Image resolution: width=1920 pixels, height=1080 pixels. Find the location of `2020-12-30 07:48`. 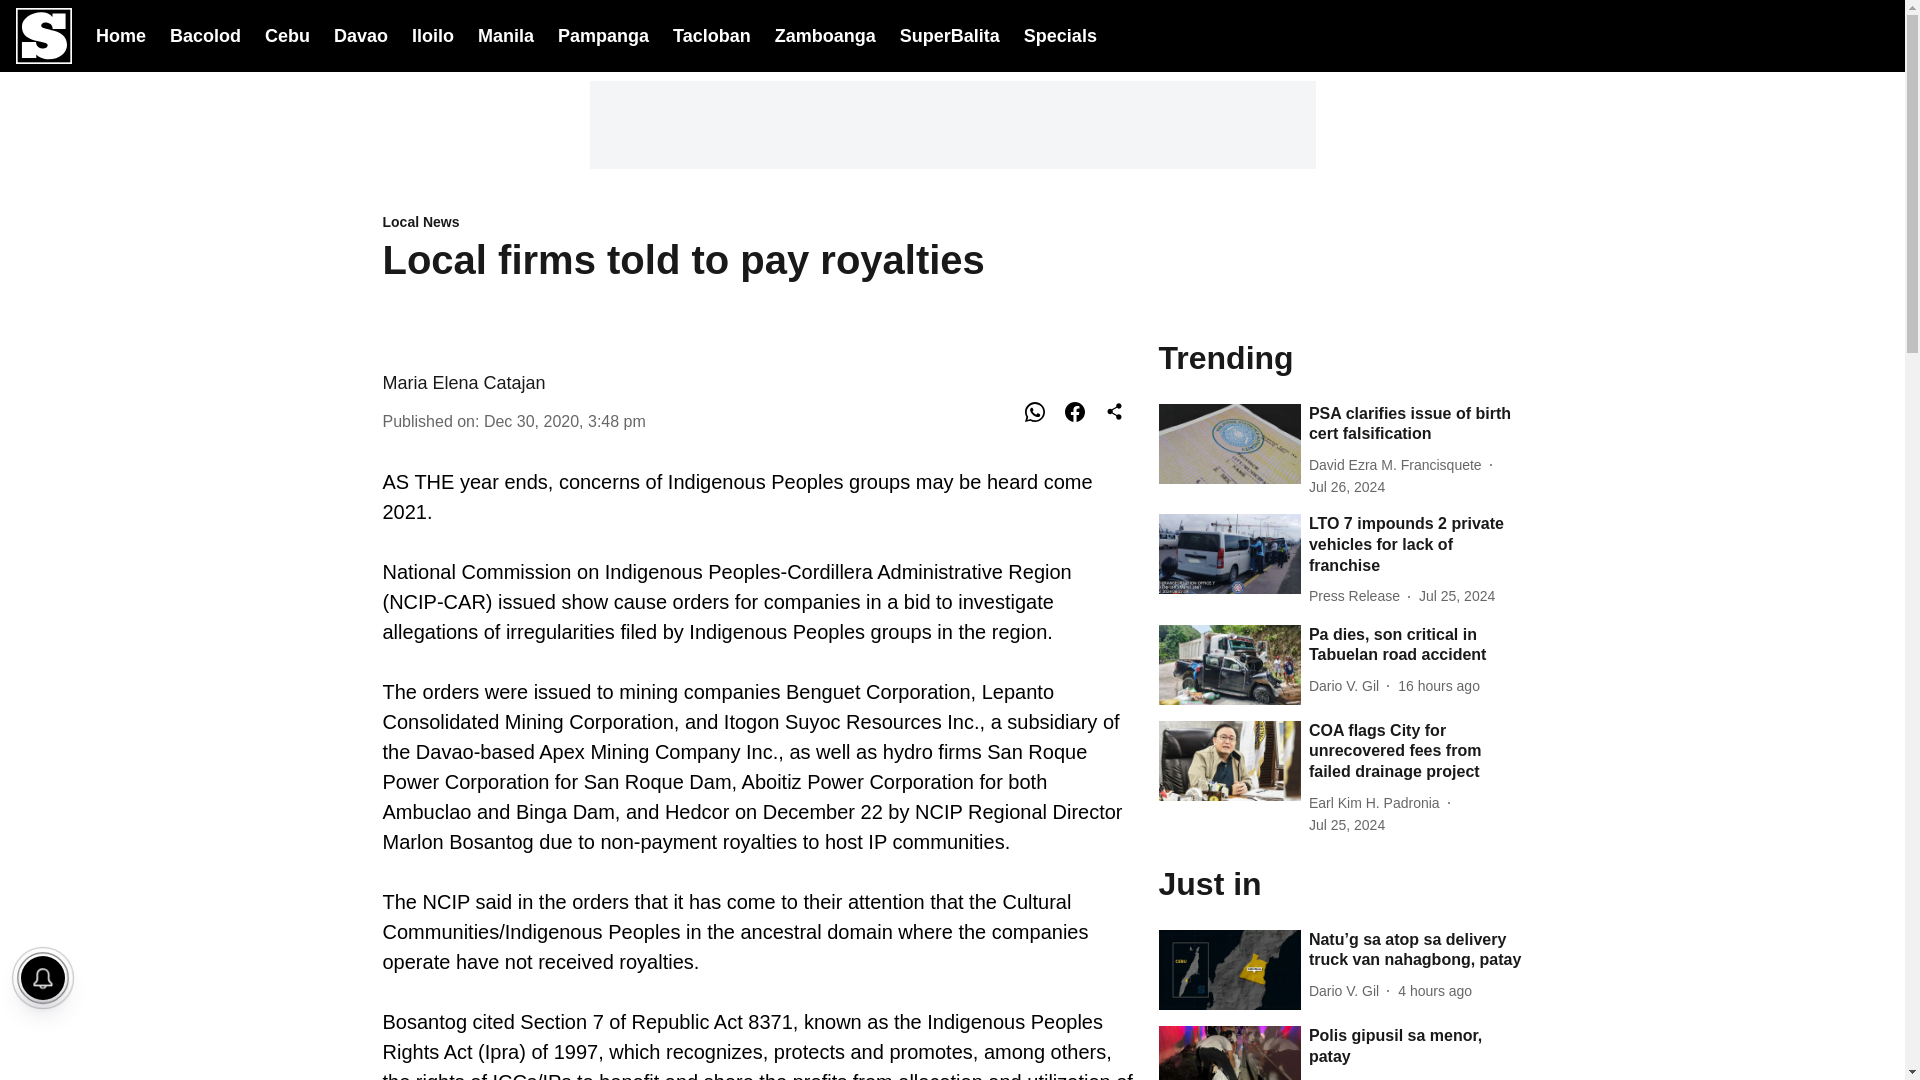

2020-12-30 07:48 is located at coordinates (564, 420).